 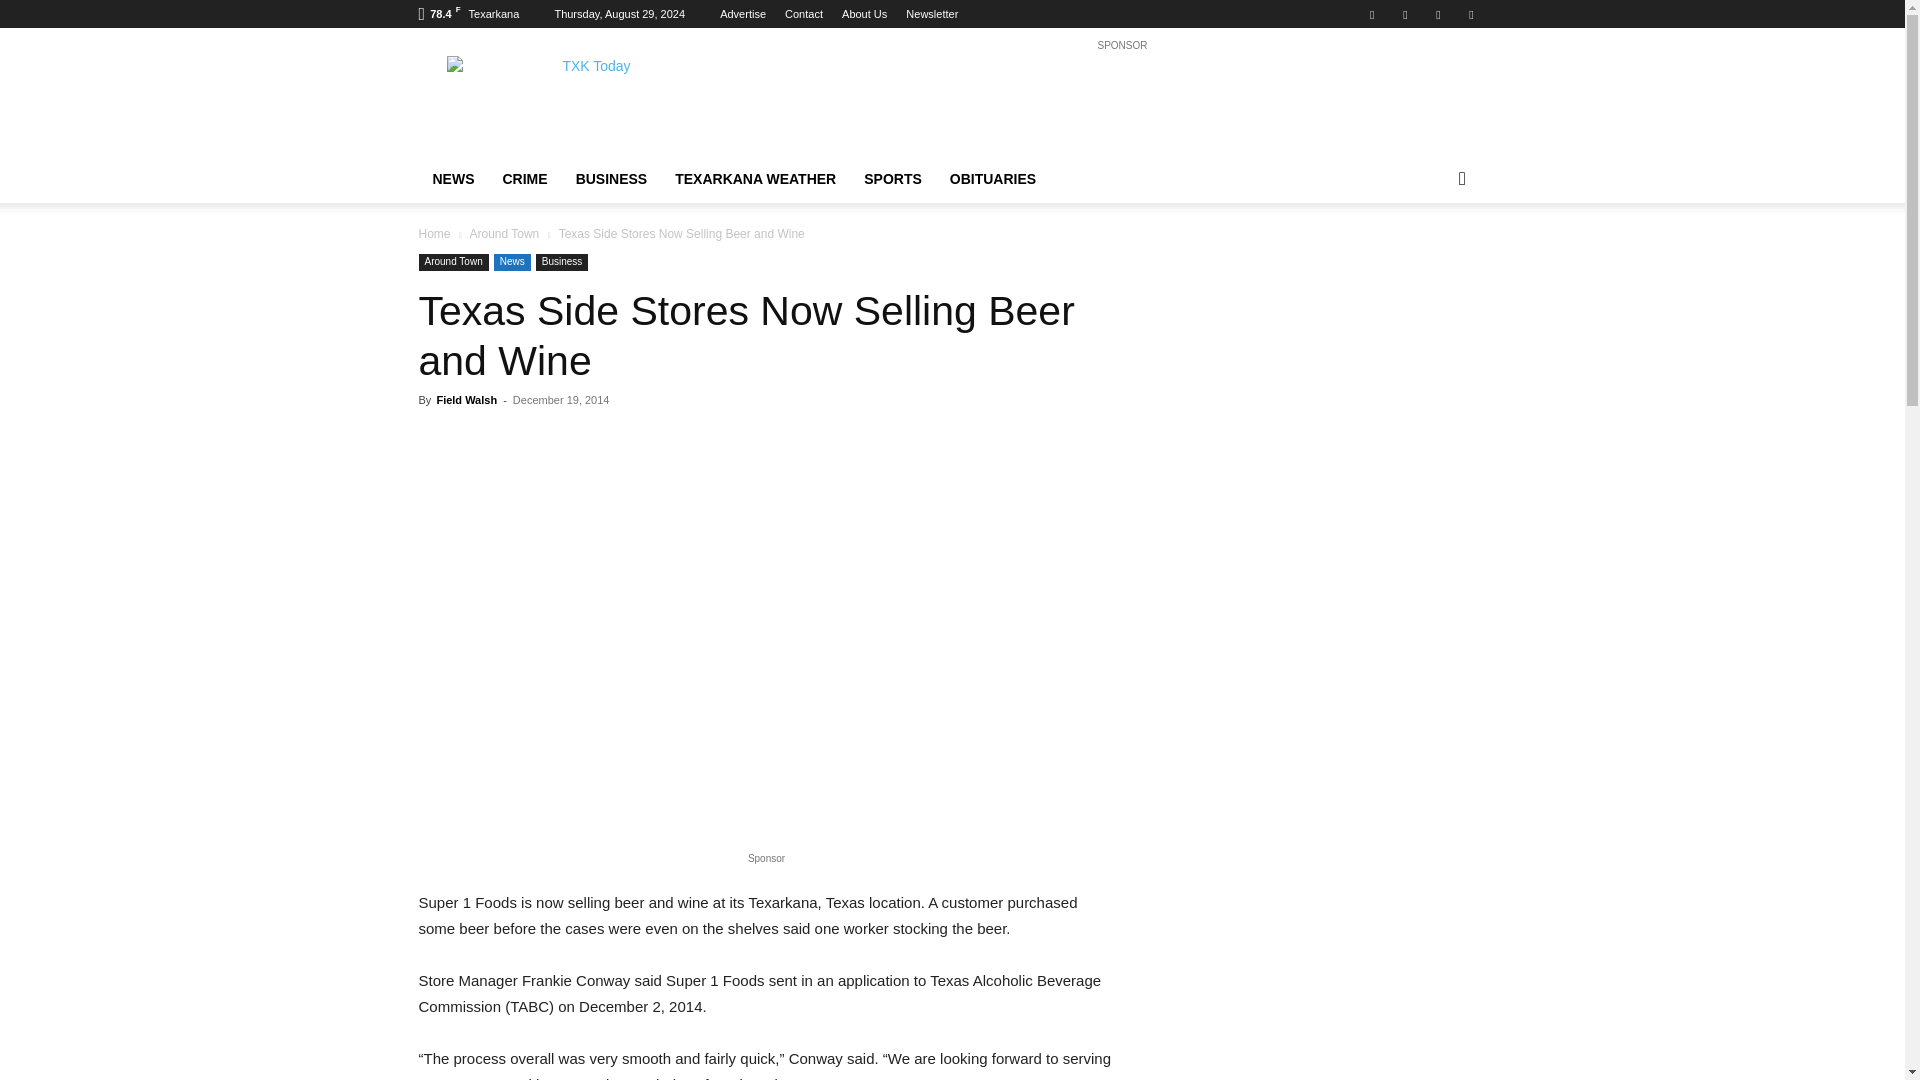 I want to click on Field Walsh, so click(x=466, y=400).